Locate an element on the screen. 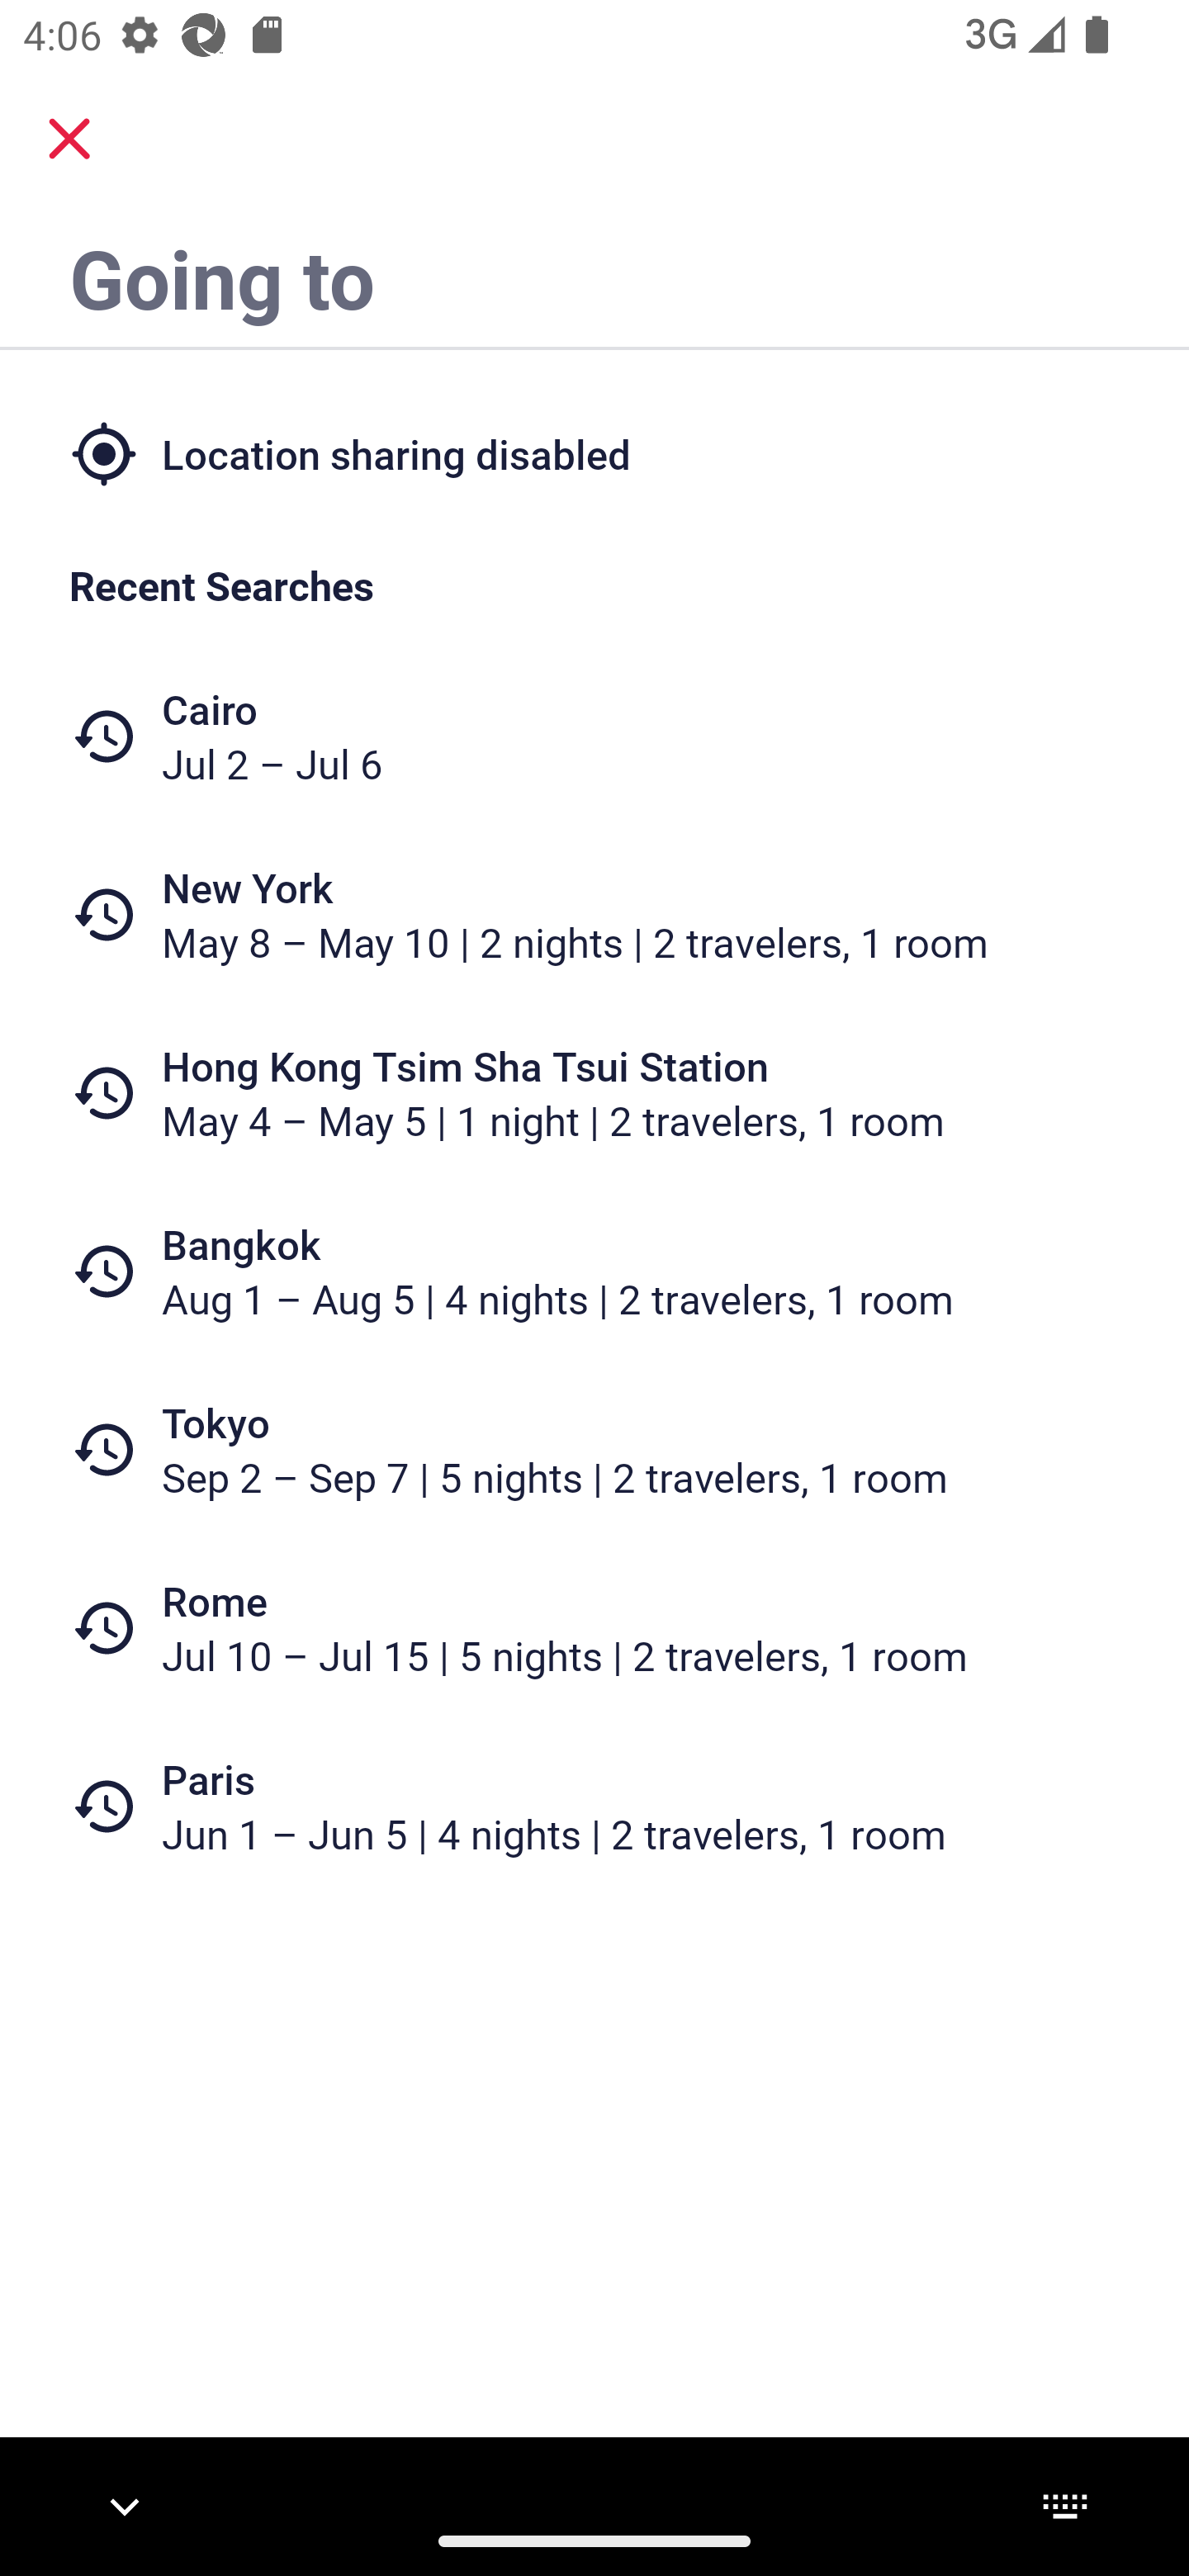 This screenshot has width=1189, height=2576. Cairo Jul 2 – Jul 6 is located at coordinates (594, 736).